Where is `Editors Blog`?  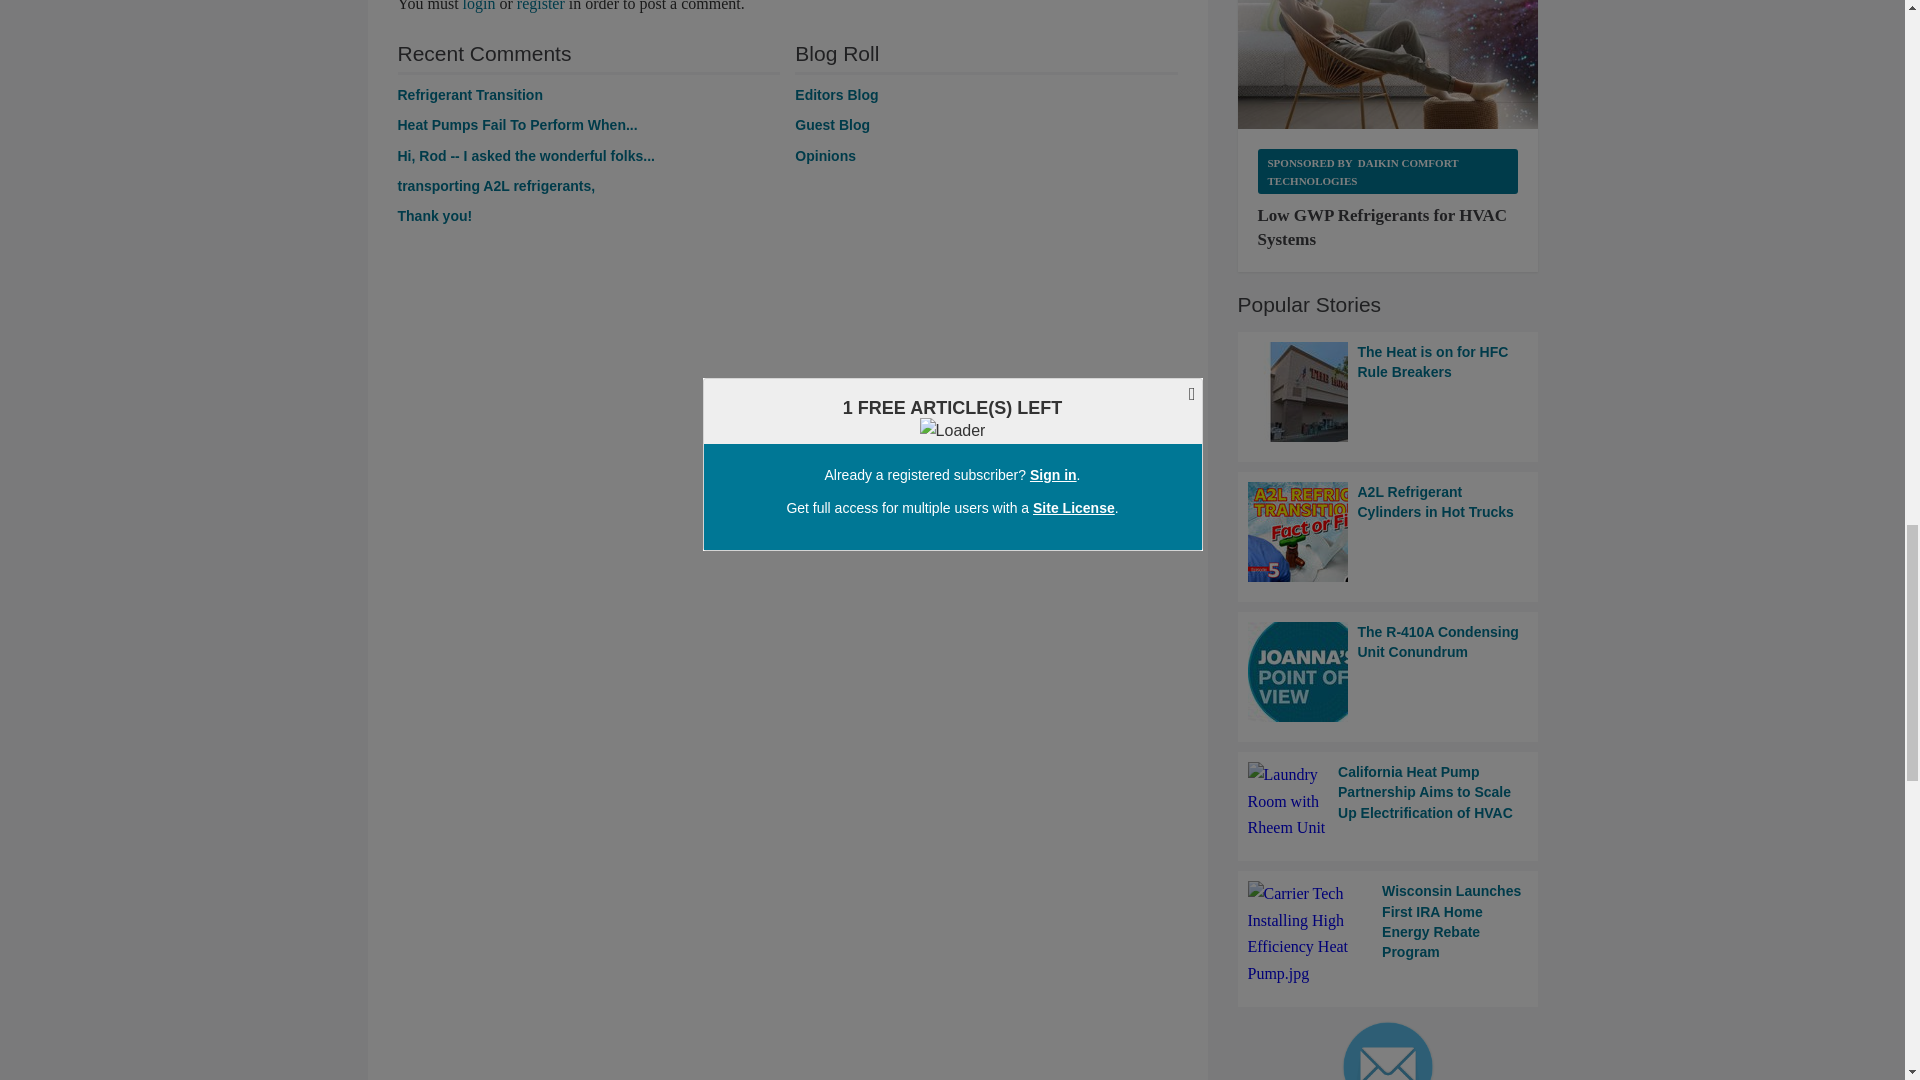
Editors Blog is located at coordinates (836, 94).